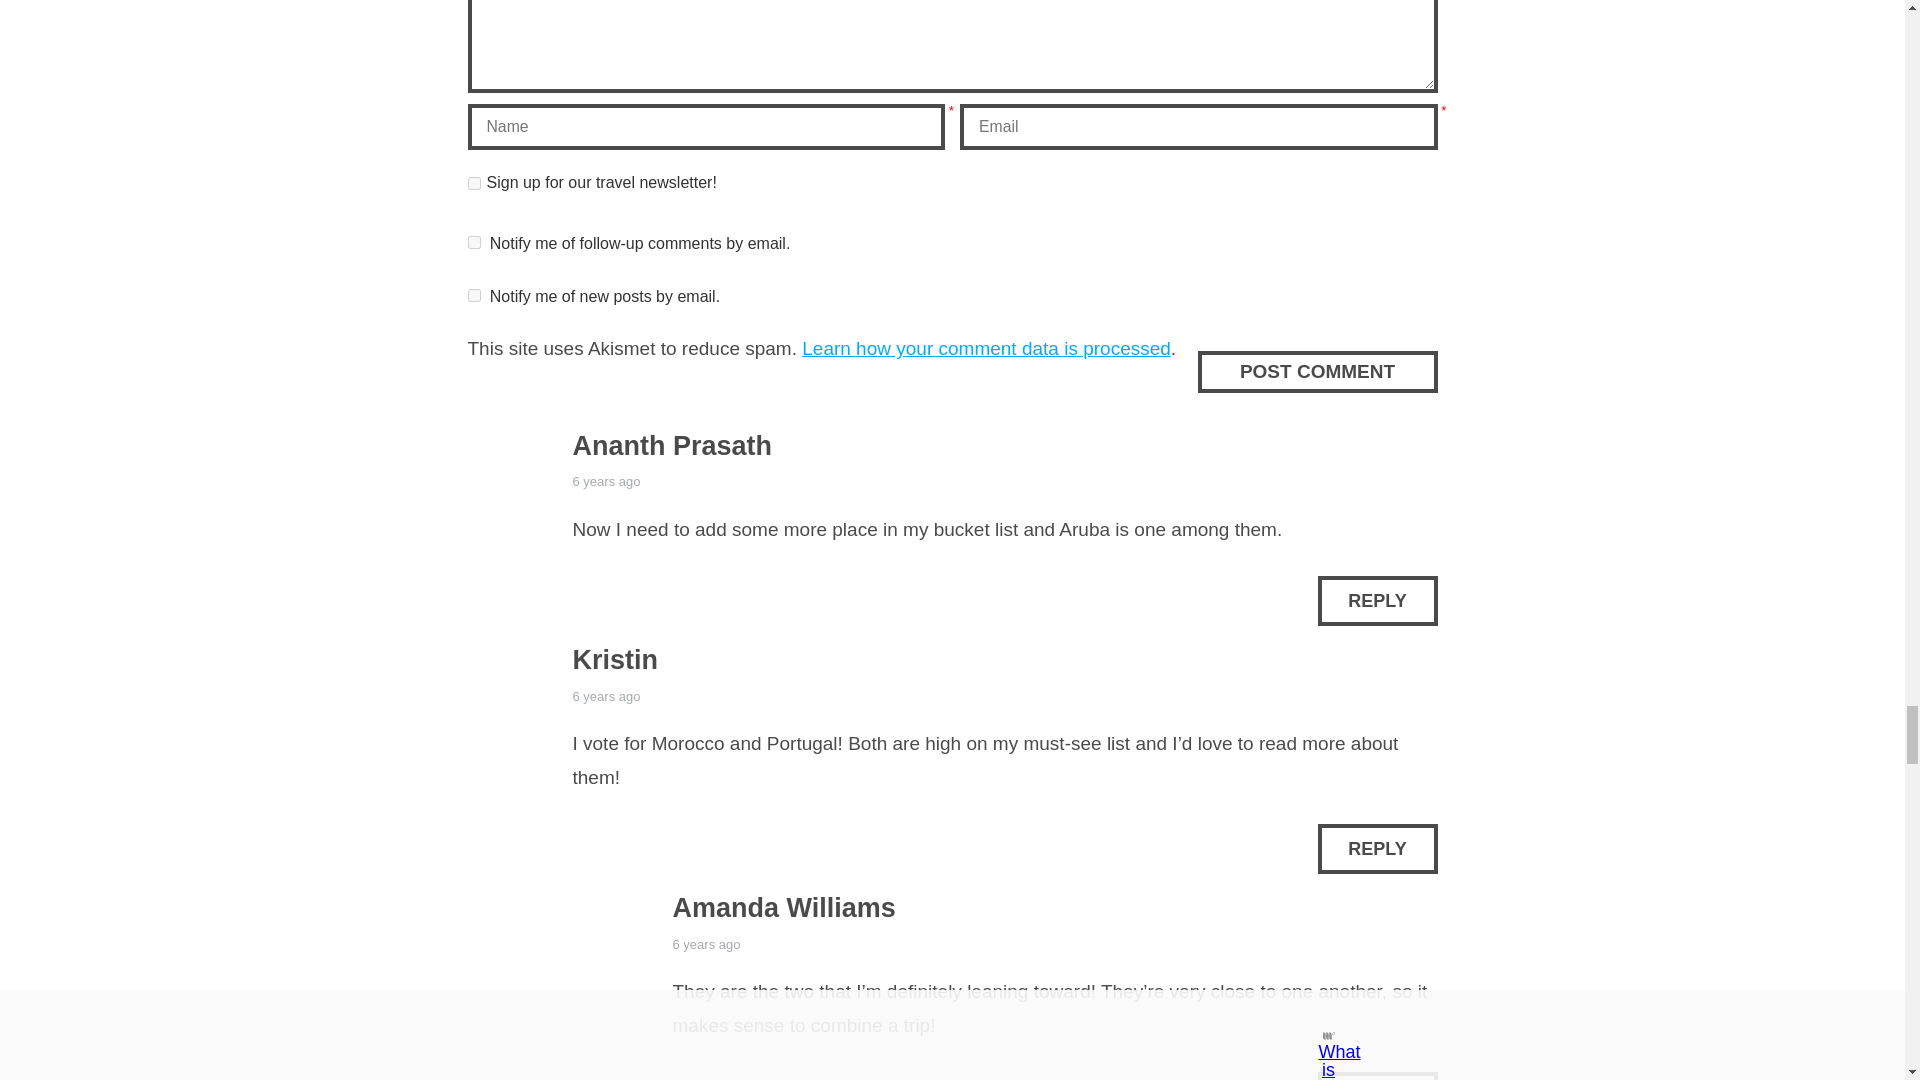 This screenshot has width=1920, height=1080. I want to click on 1, so click(474, 184).